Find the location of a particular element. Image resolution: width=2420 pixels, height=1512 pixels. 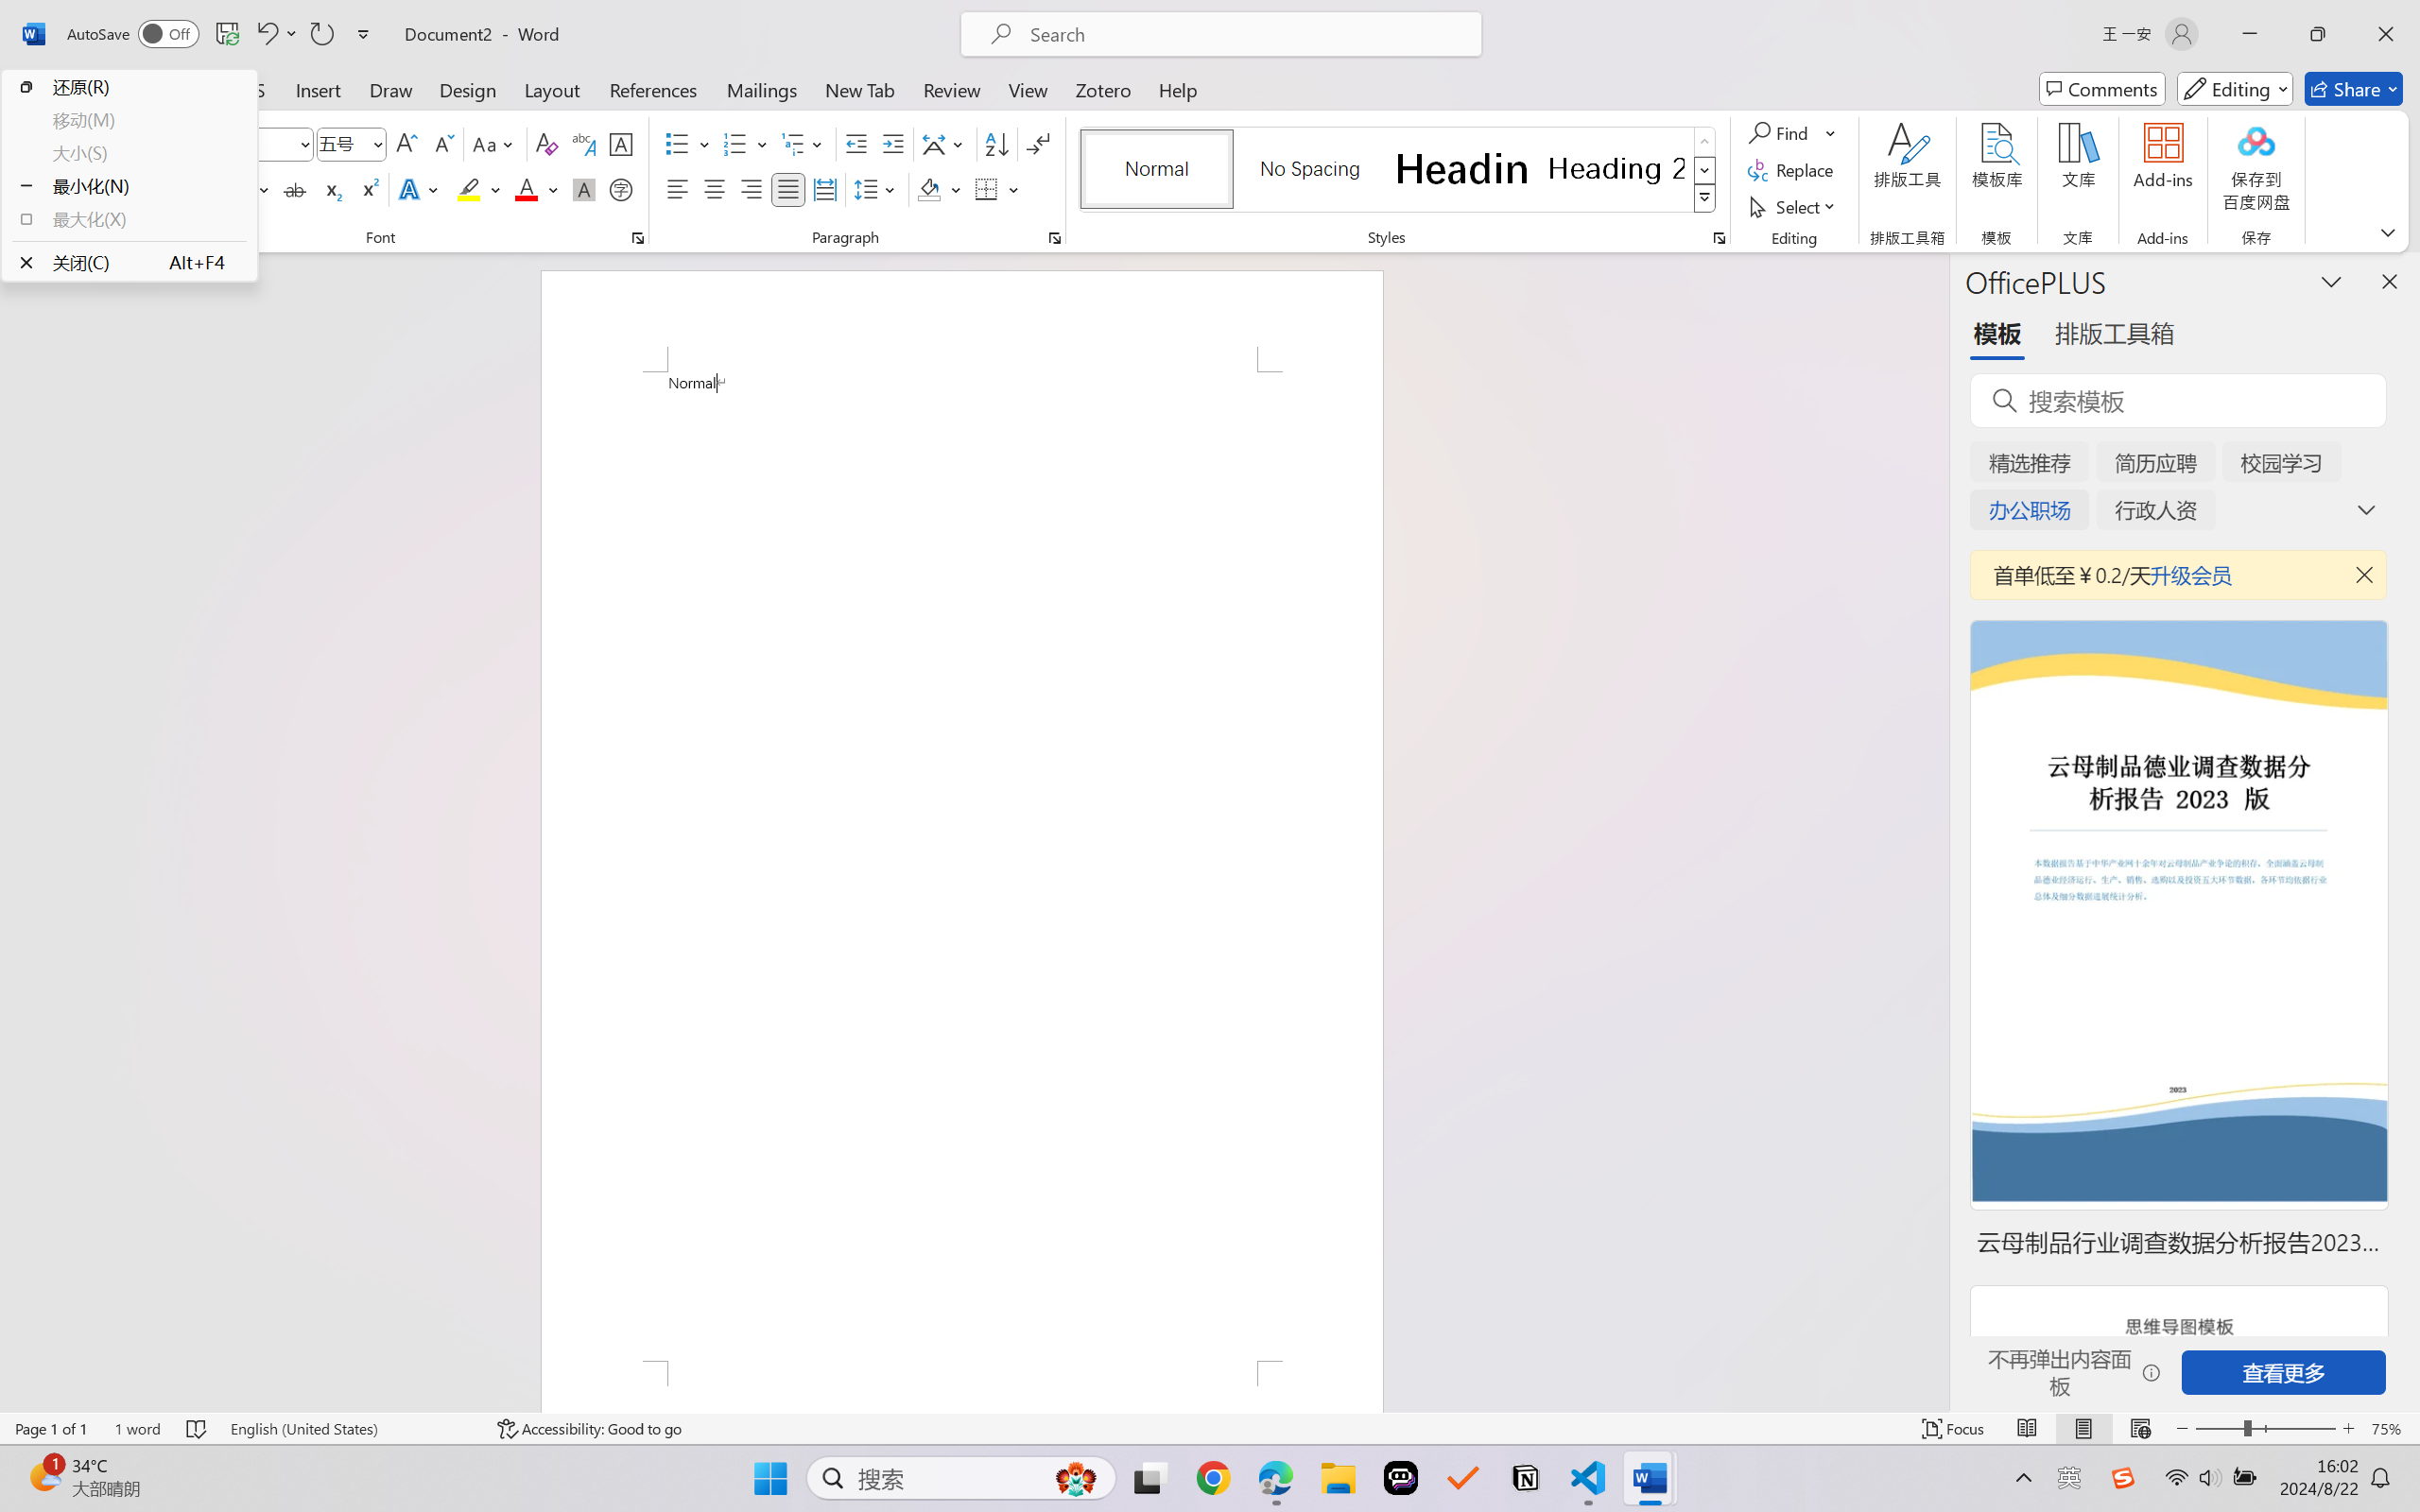

Open is located at coordinates (376, 144).